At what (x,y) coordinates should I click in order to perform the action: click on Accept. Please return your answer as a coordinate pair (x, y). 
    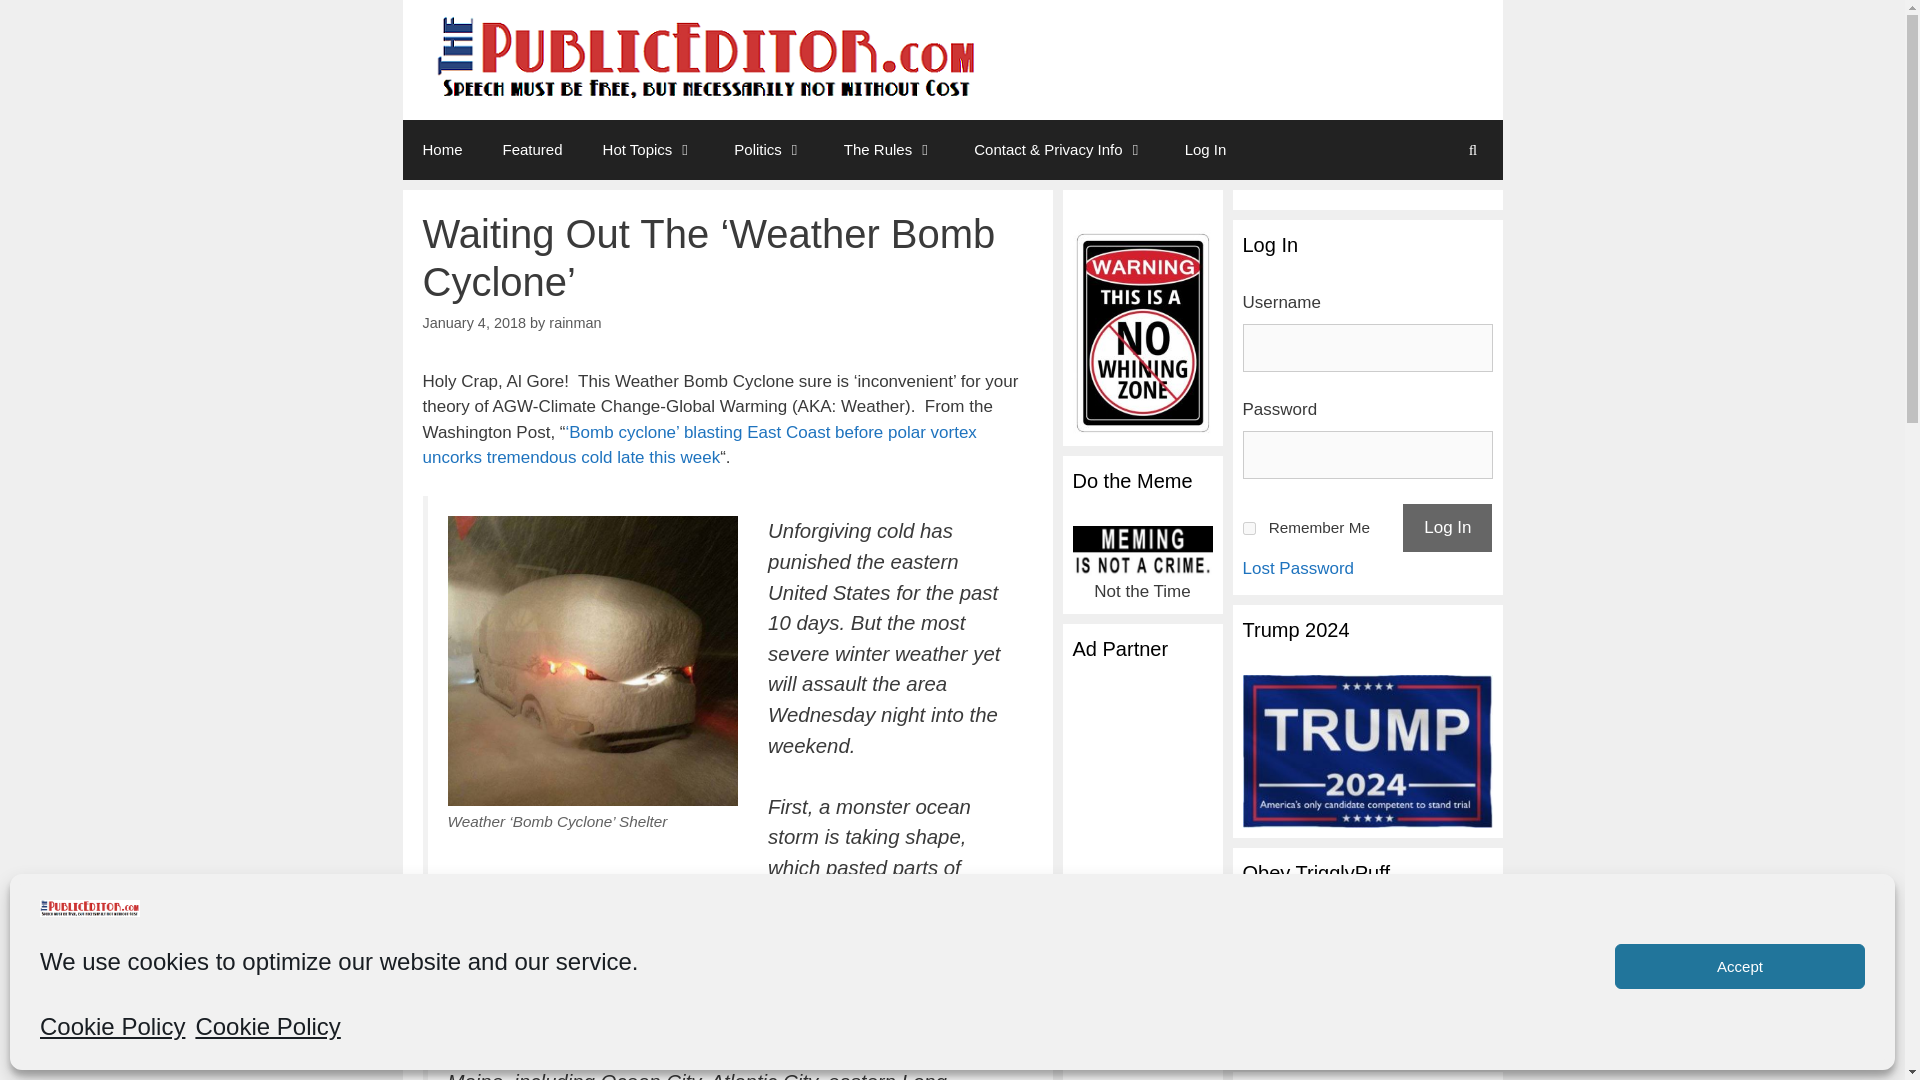
    Looking at the image, I should click on (1739, 966).